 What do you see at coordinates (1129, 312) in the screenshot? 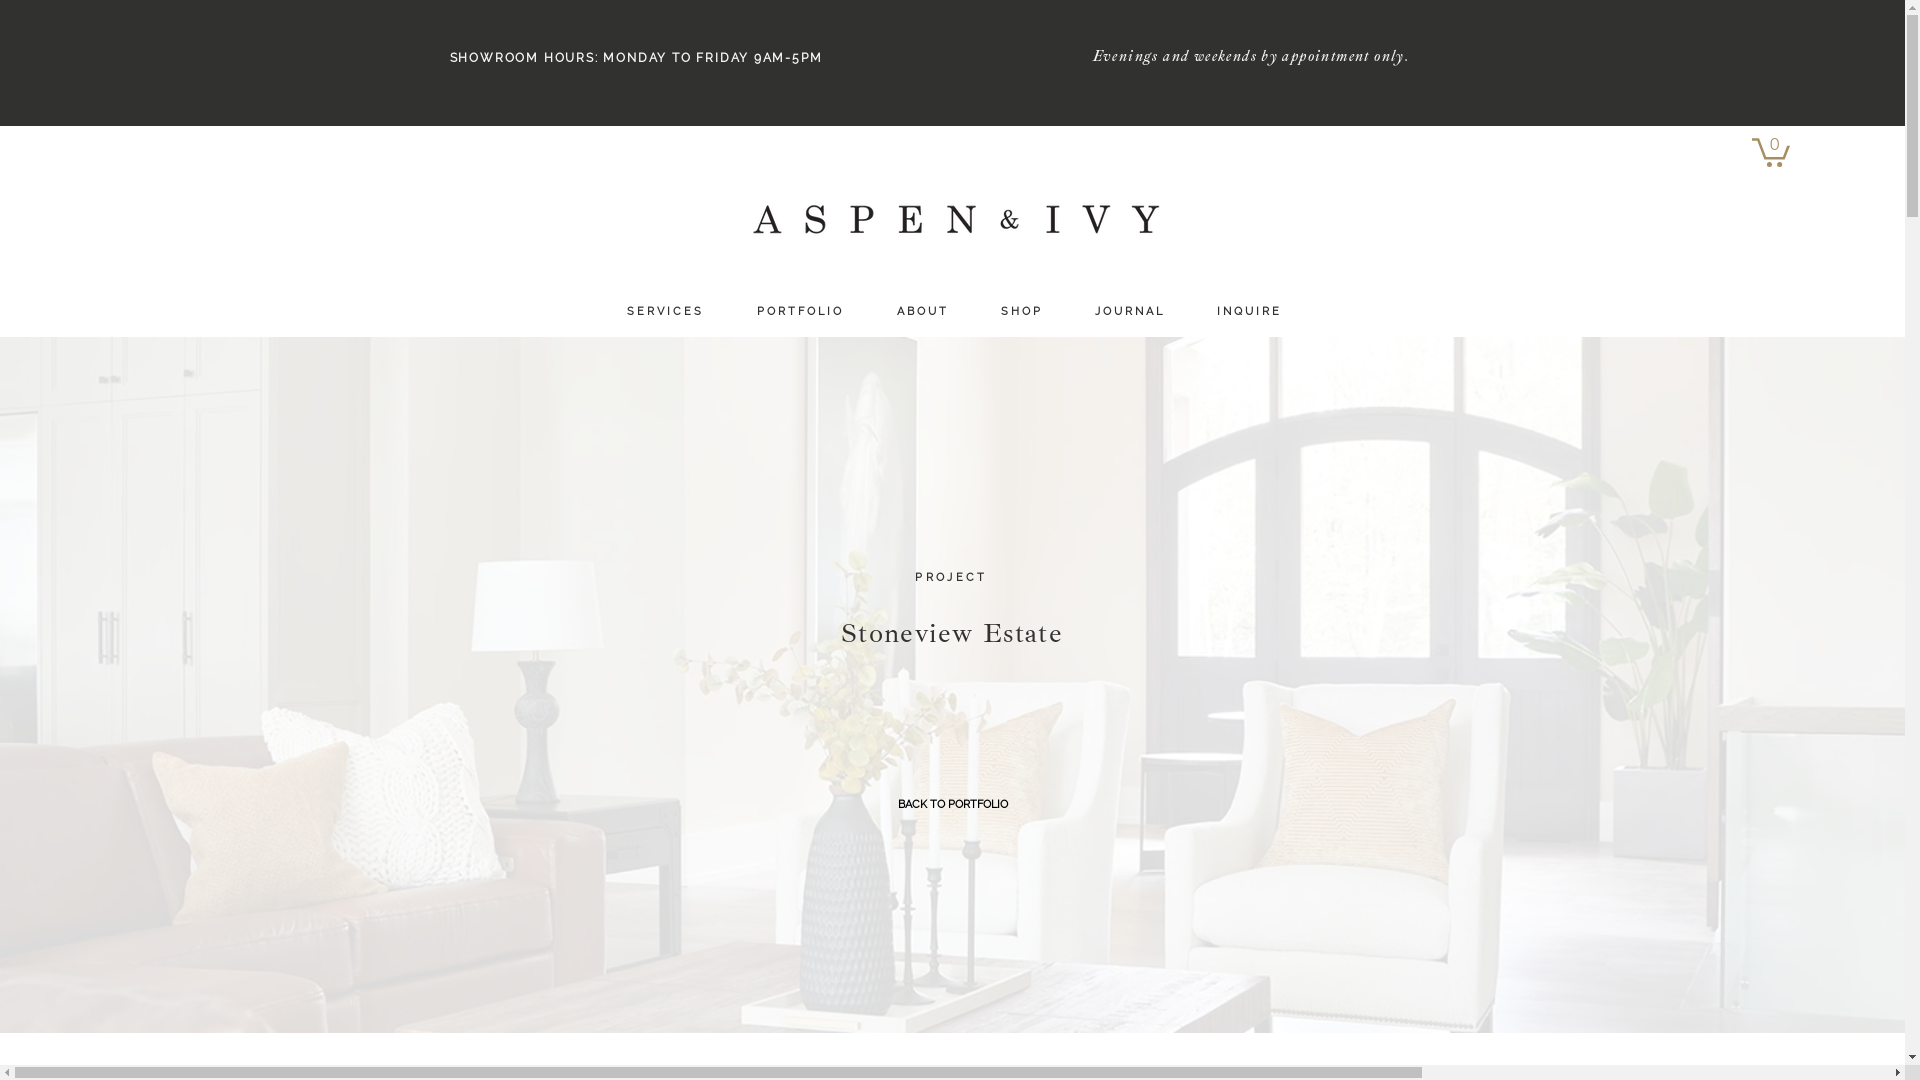
I see `J O U R N A L` at bounding box center [1129, 312].